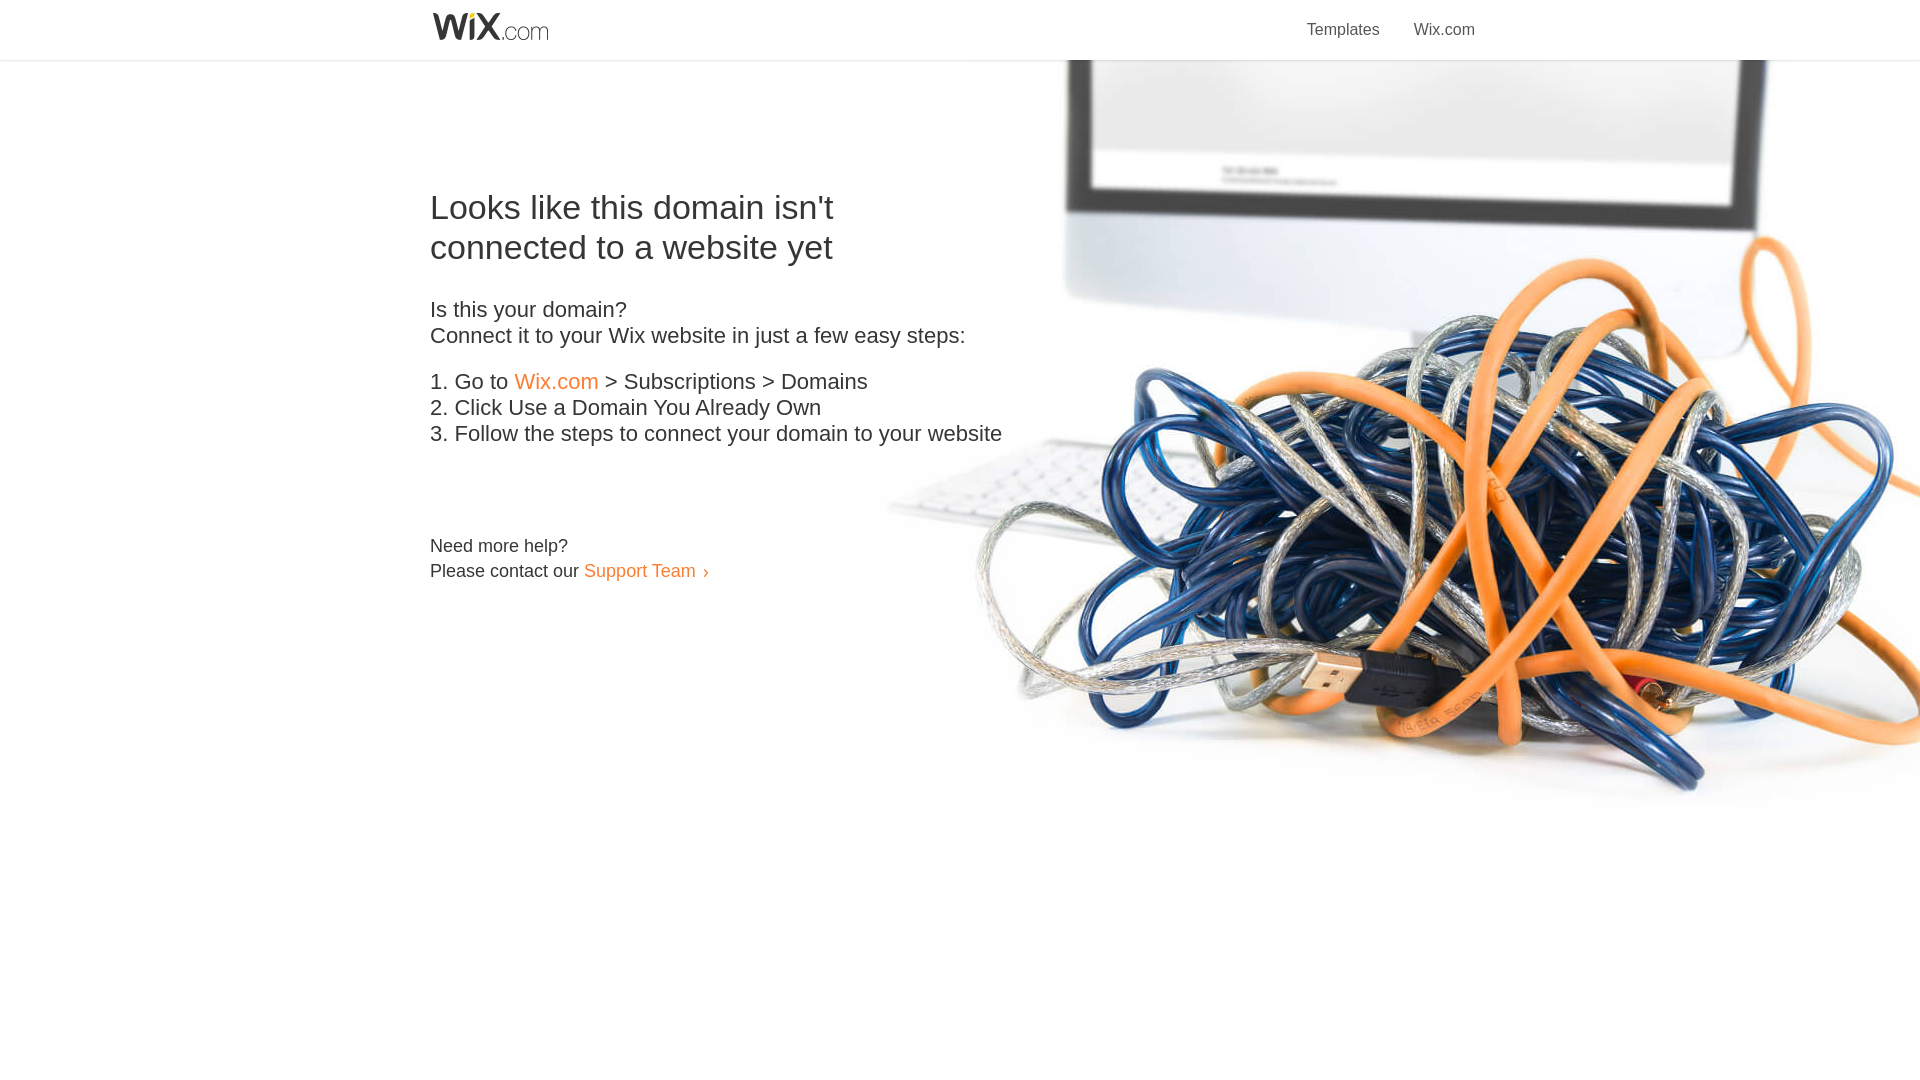 The image size is (1920, 1080). What do you see at coordinates (1444, 18) in the screenshot?
I see `Wix.com` at bounding box center [1444, 18].